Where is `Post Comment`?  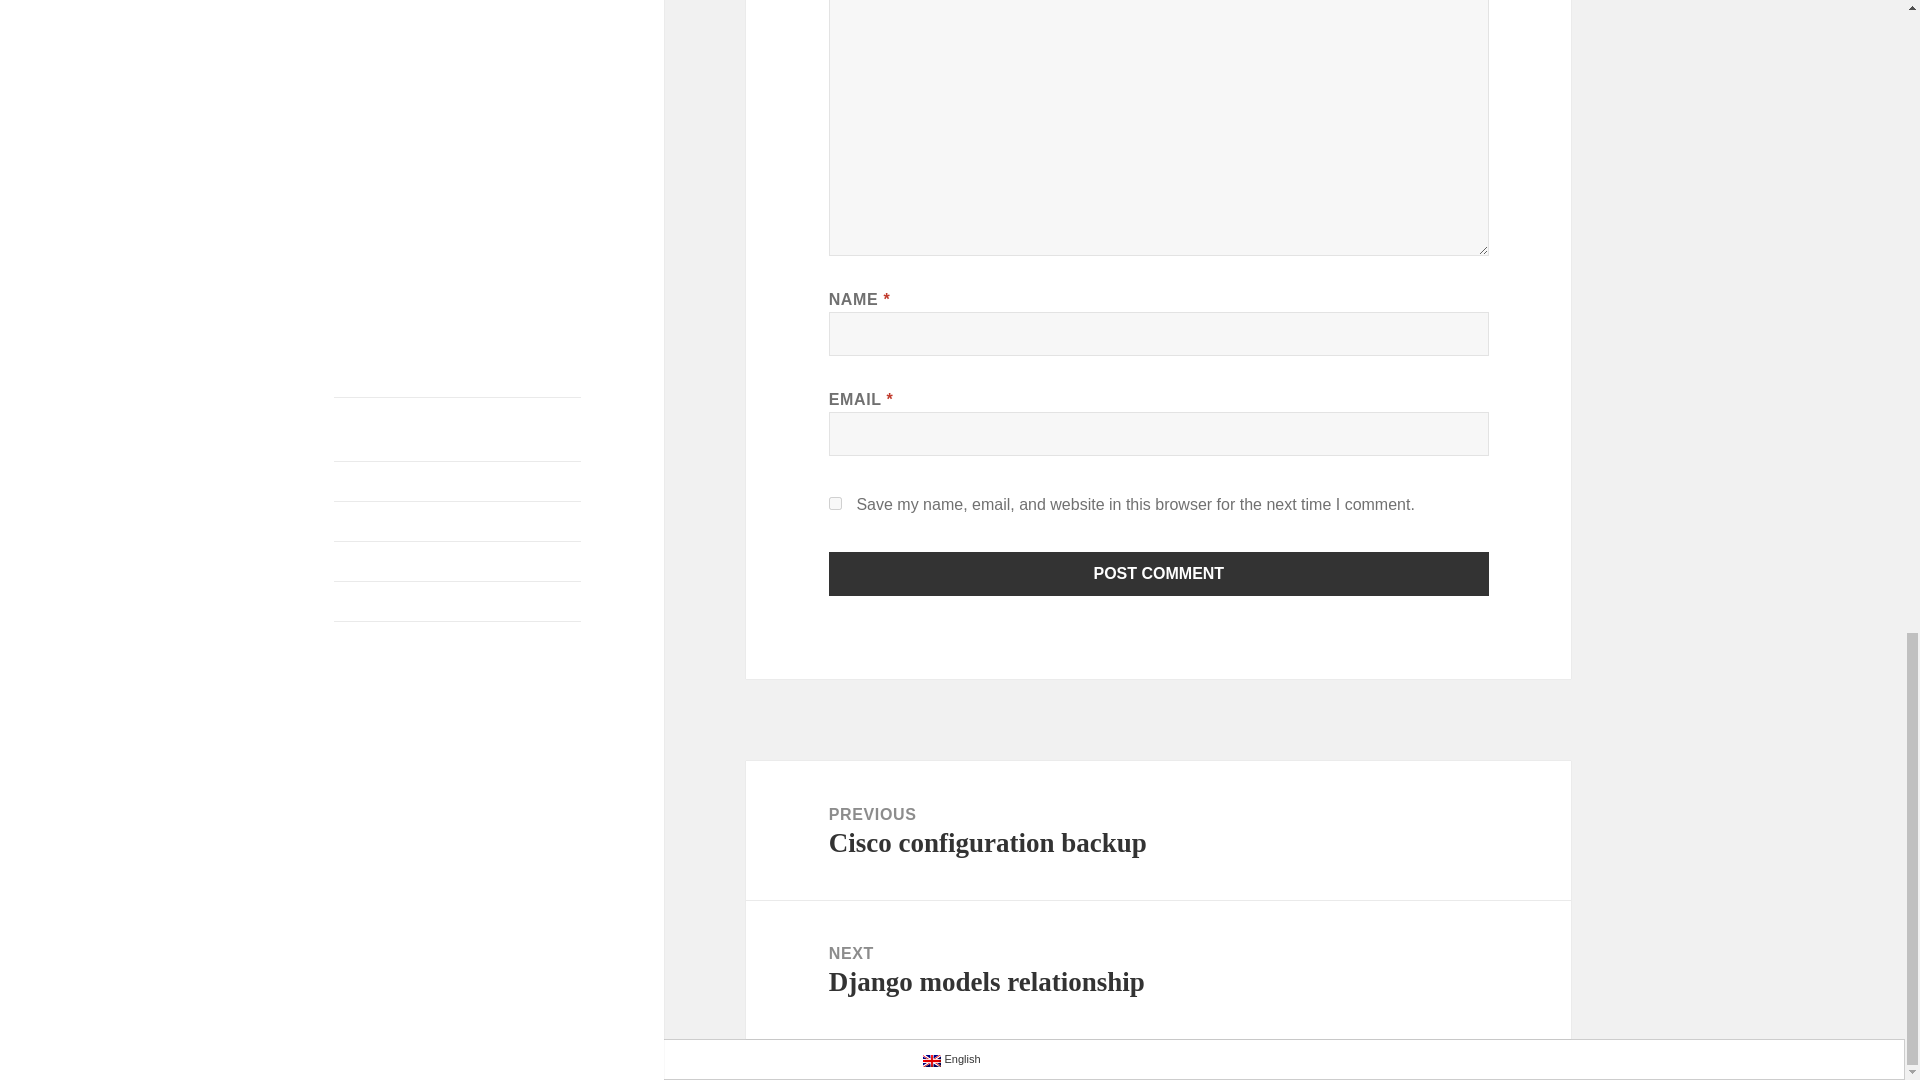
Post Comment is located at coordinates (1158, 830).